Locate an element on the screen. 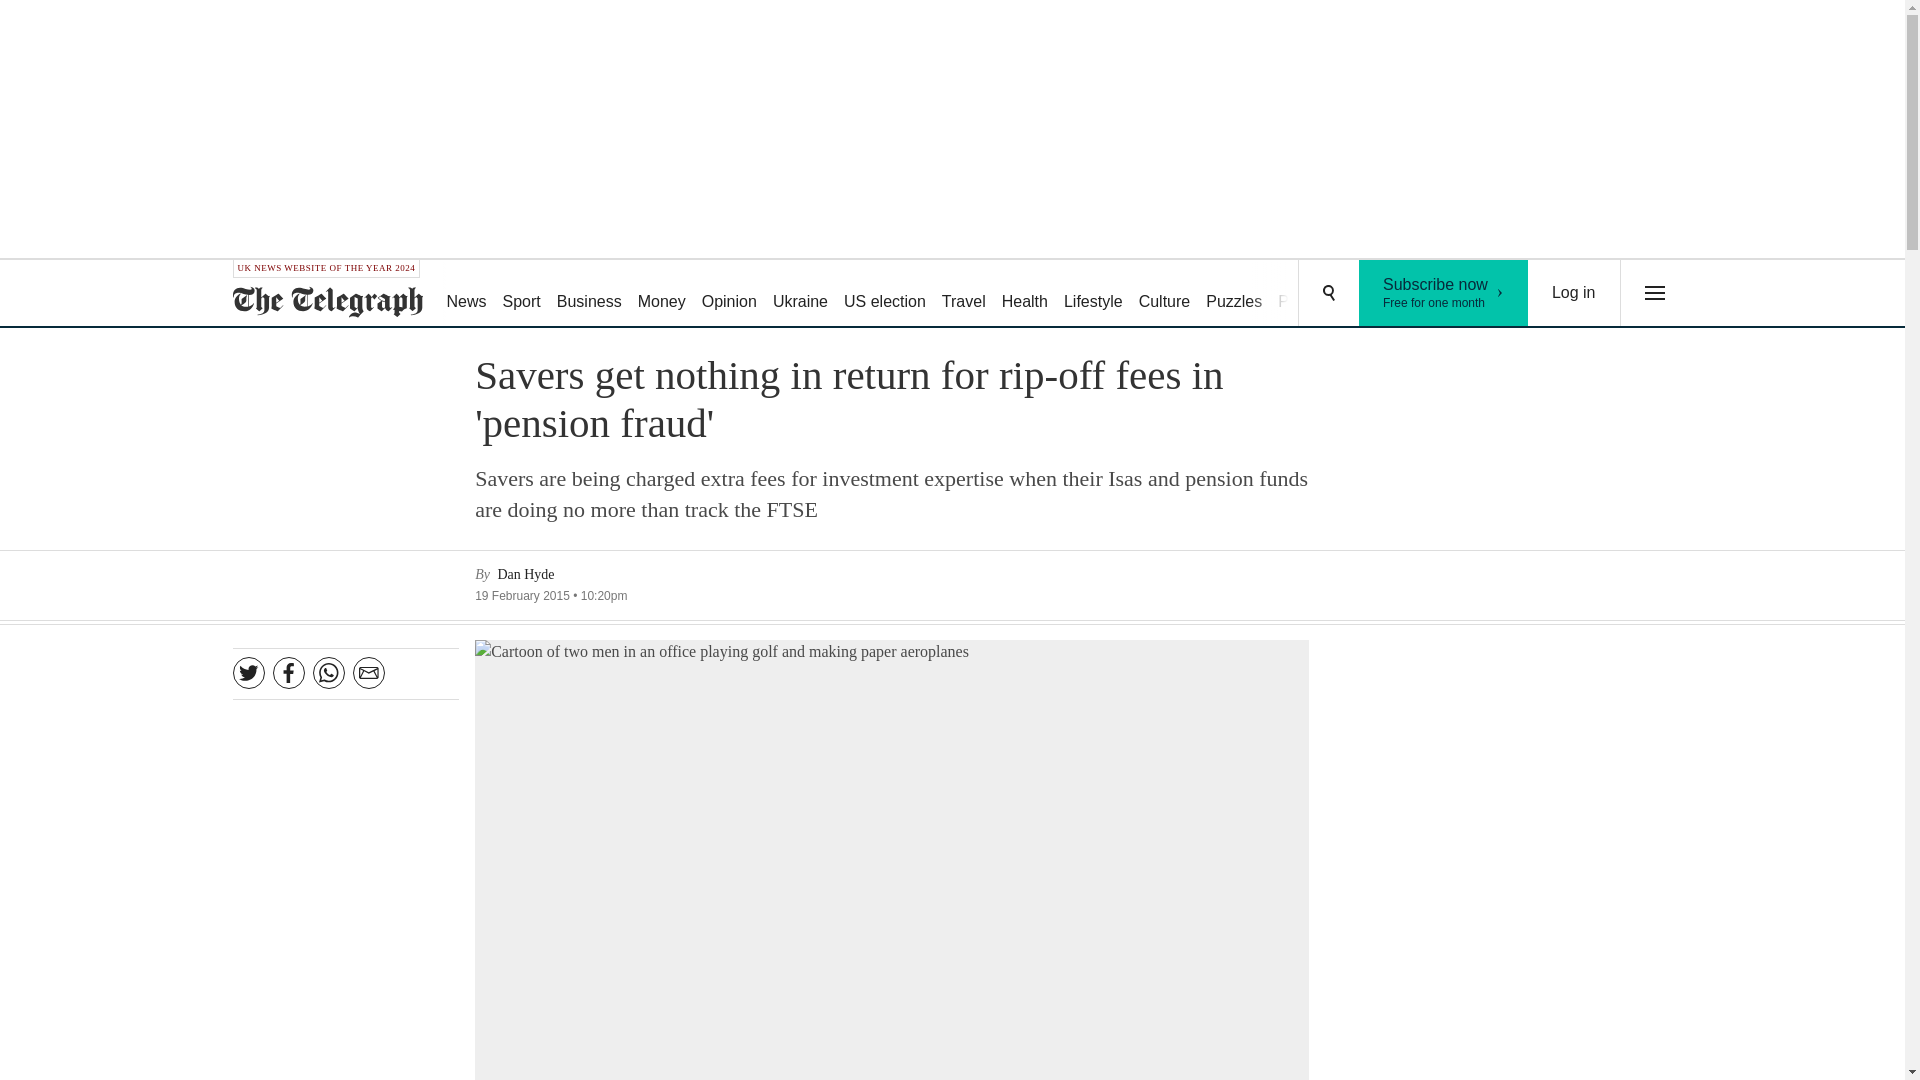 The image size is (1920, 1080). Puzzles is located at coordinates (1234, 294).